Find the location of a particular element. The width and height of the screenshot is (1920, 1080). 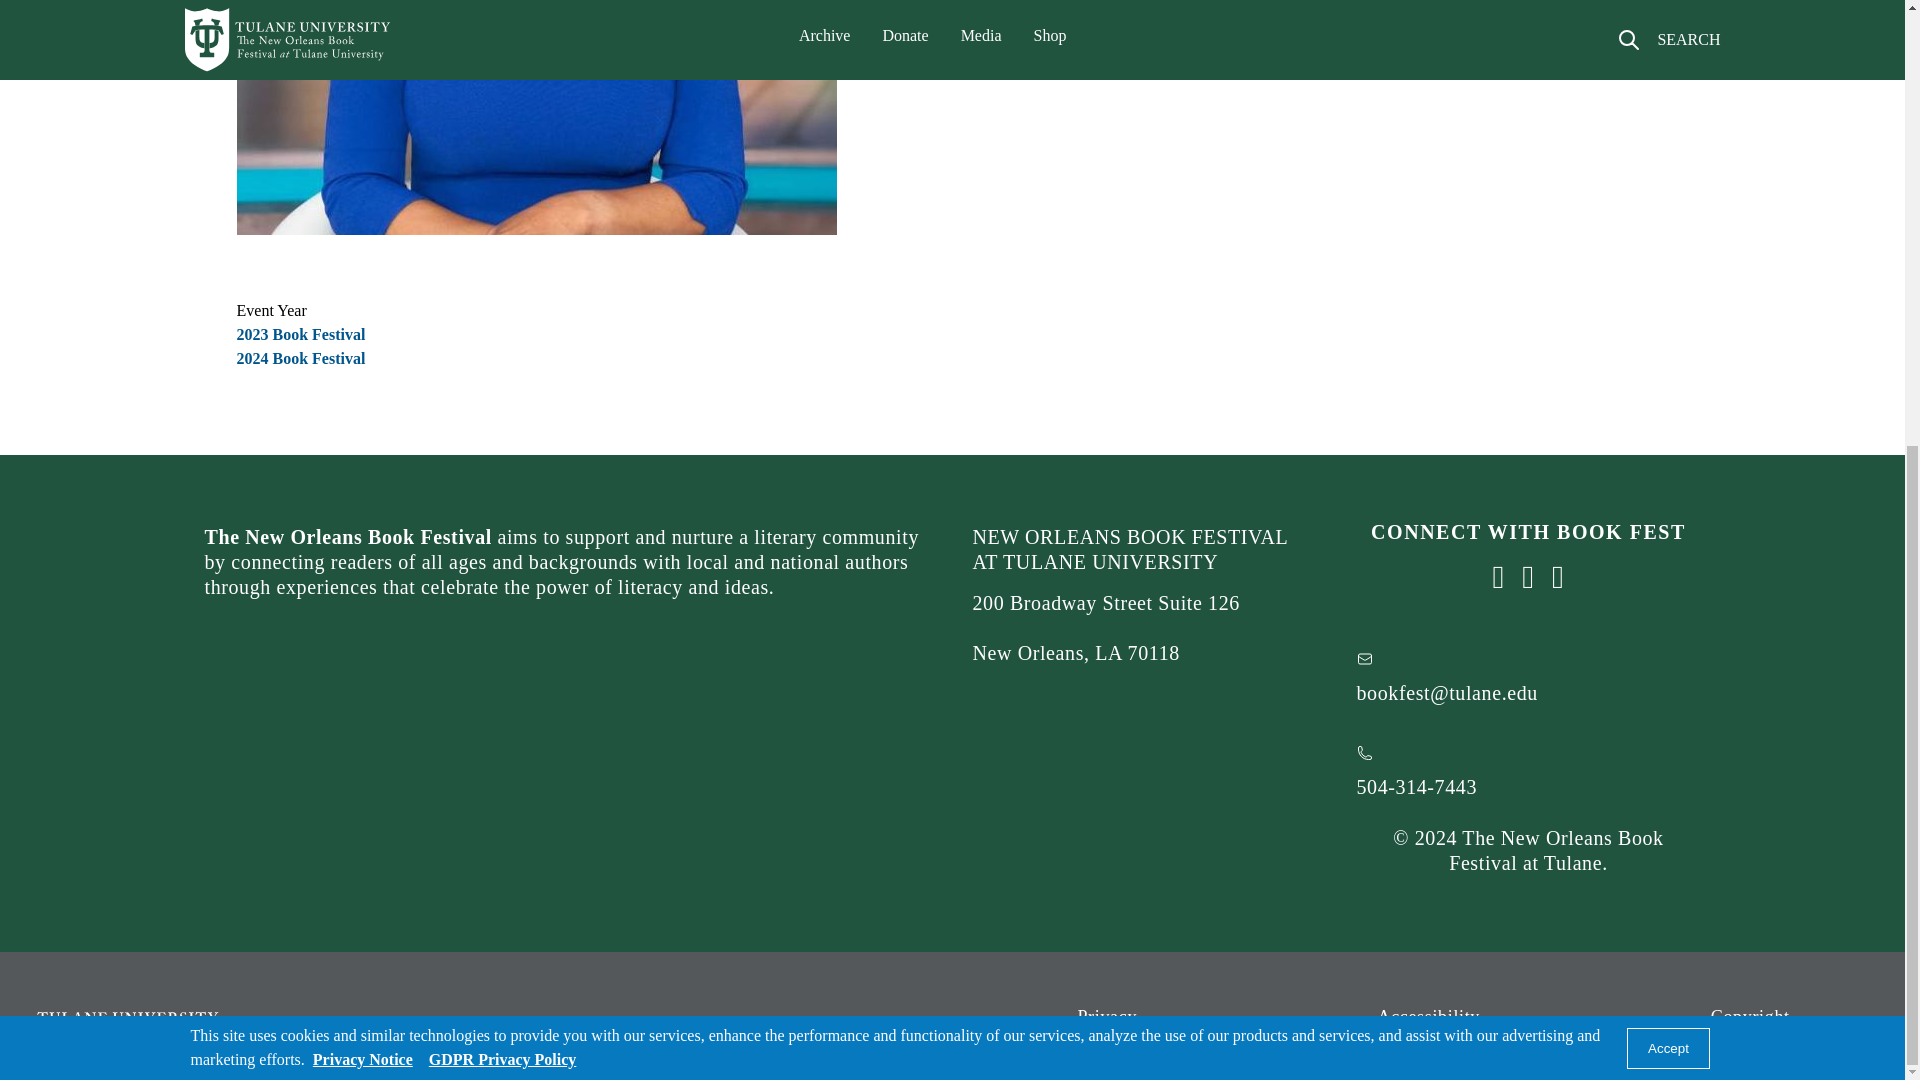

Accept is located at coordinates (1668, 296).